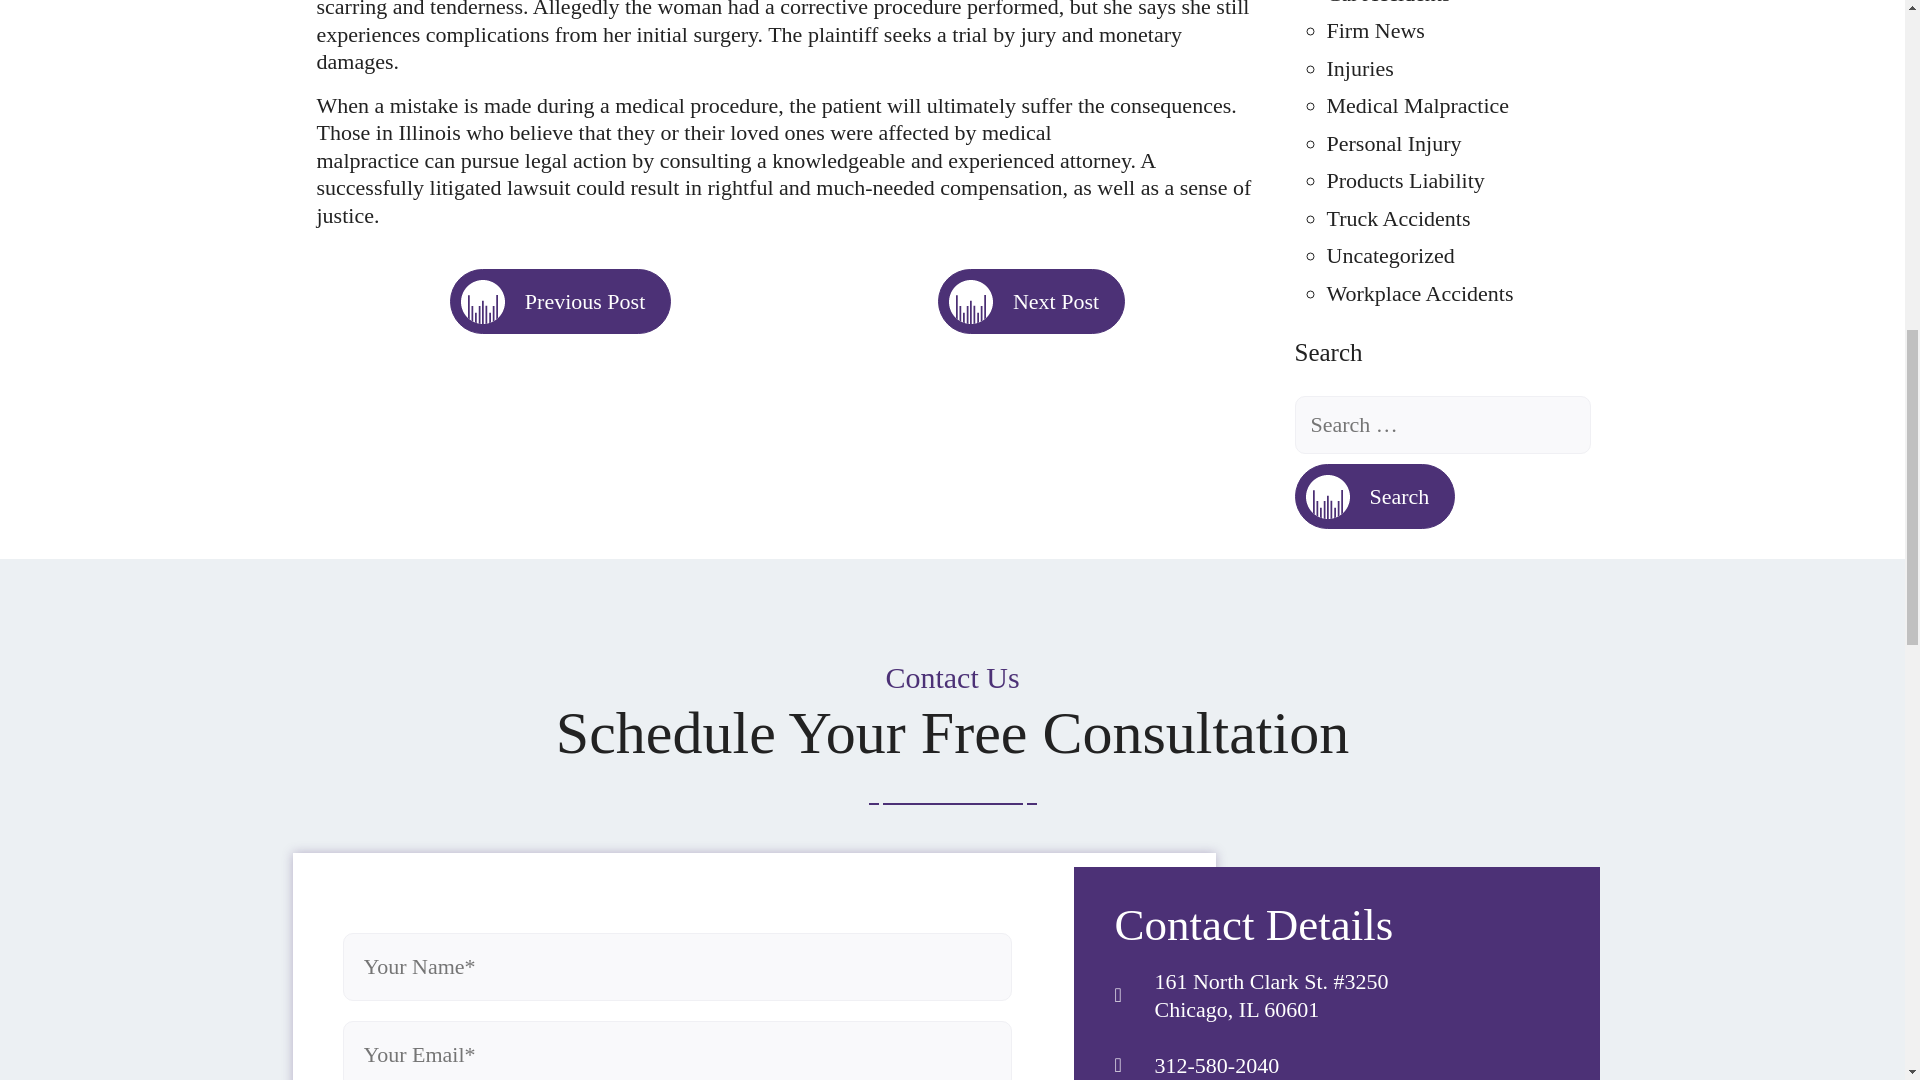 Image resolution: width=1920 pixels, height=1080 pixels. What do you see at coordinates (1418, 104) in the screenshot?
I see `Medical Malpractice` at bounding box center [1418, 104].